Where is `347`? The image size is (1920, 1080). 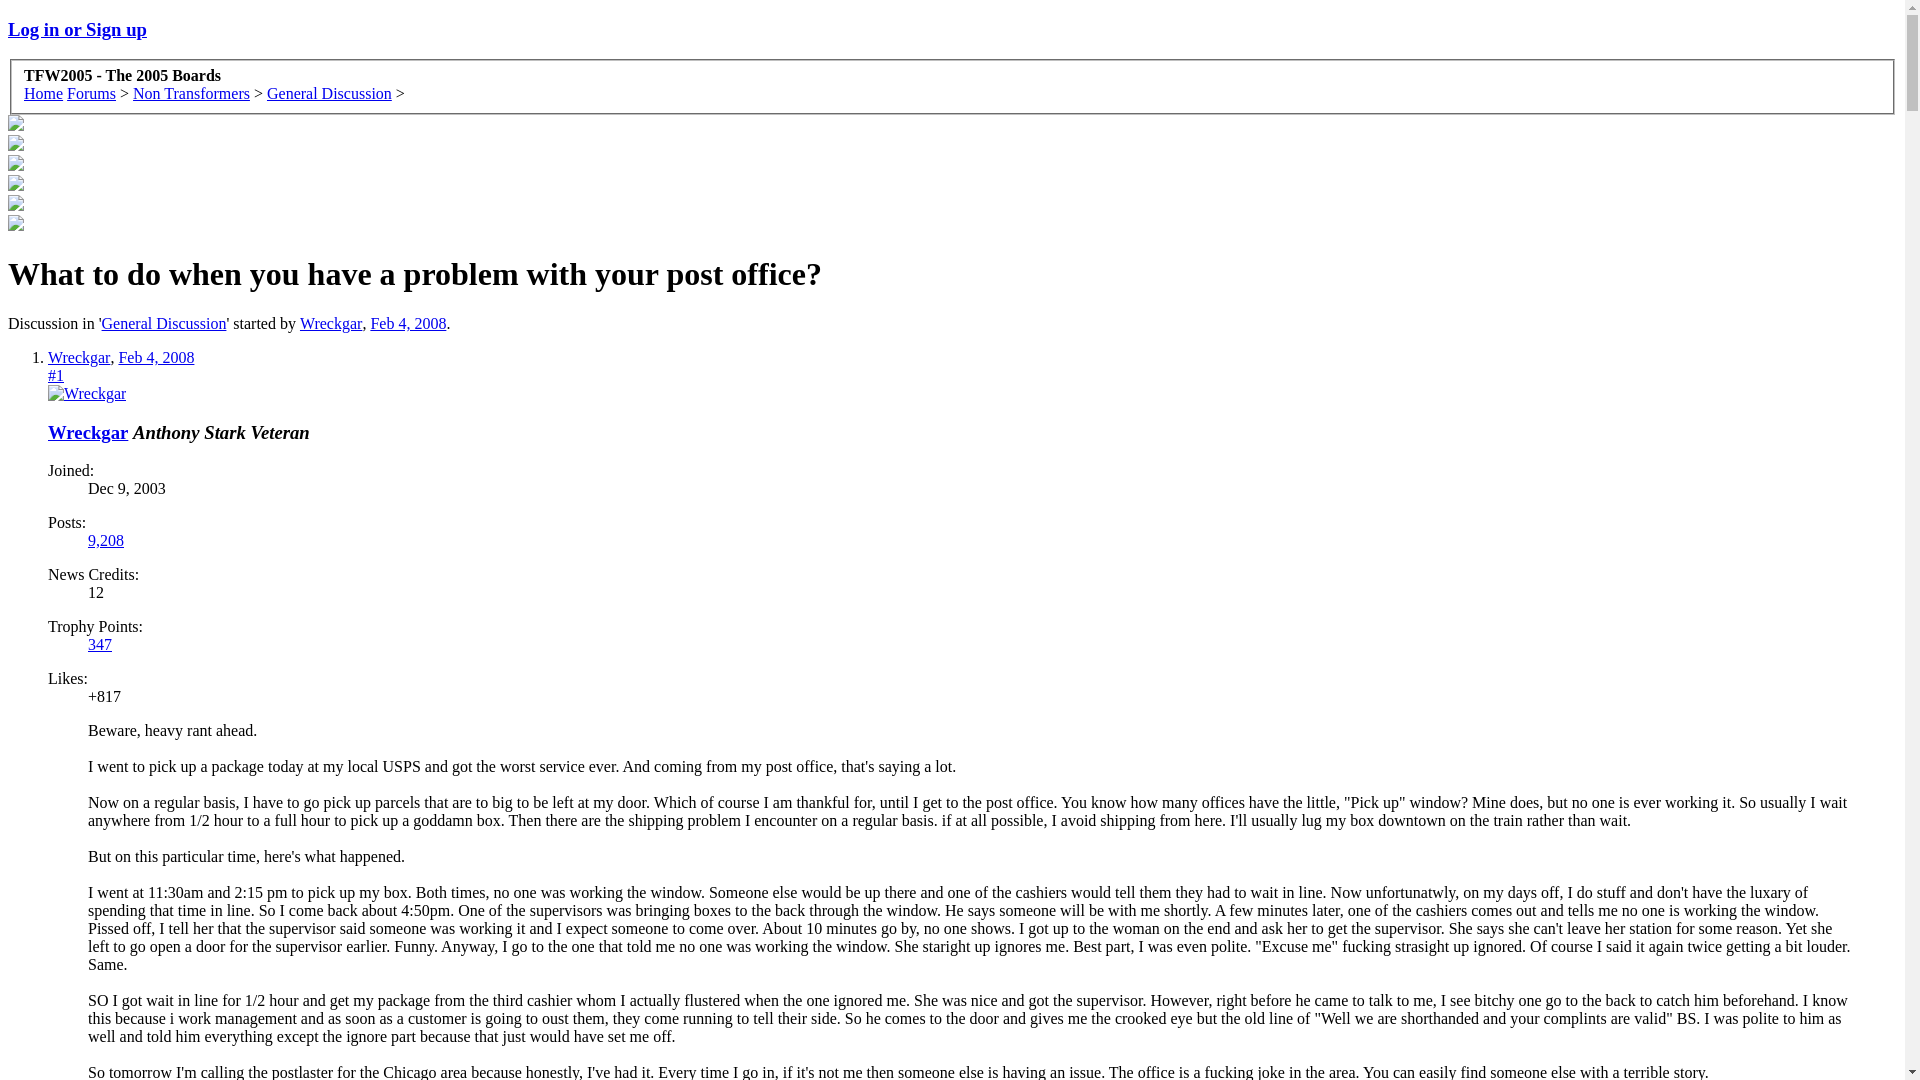
347 is located at coordinates (100, 644).